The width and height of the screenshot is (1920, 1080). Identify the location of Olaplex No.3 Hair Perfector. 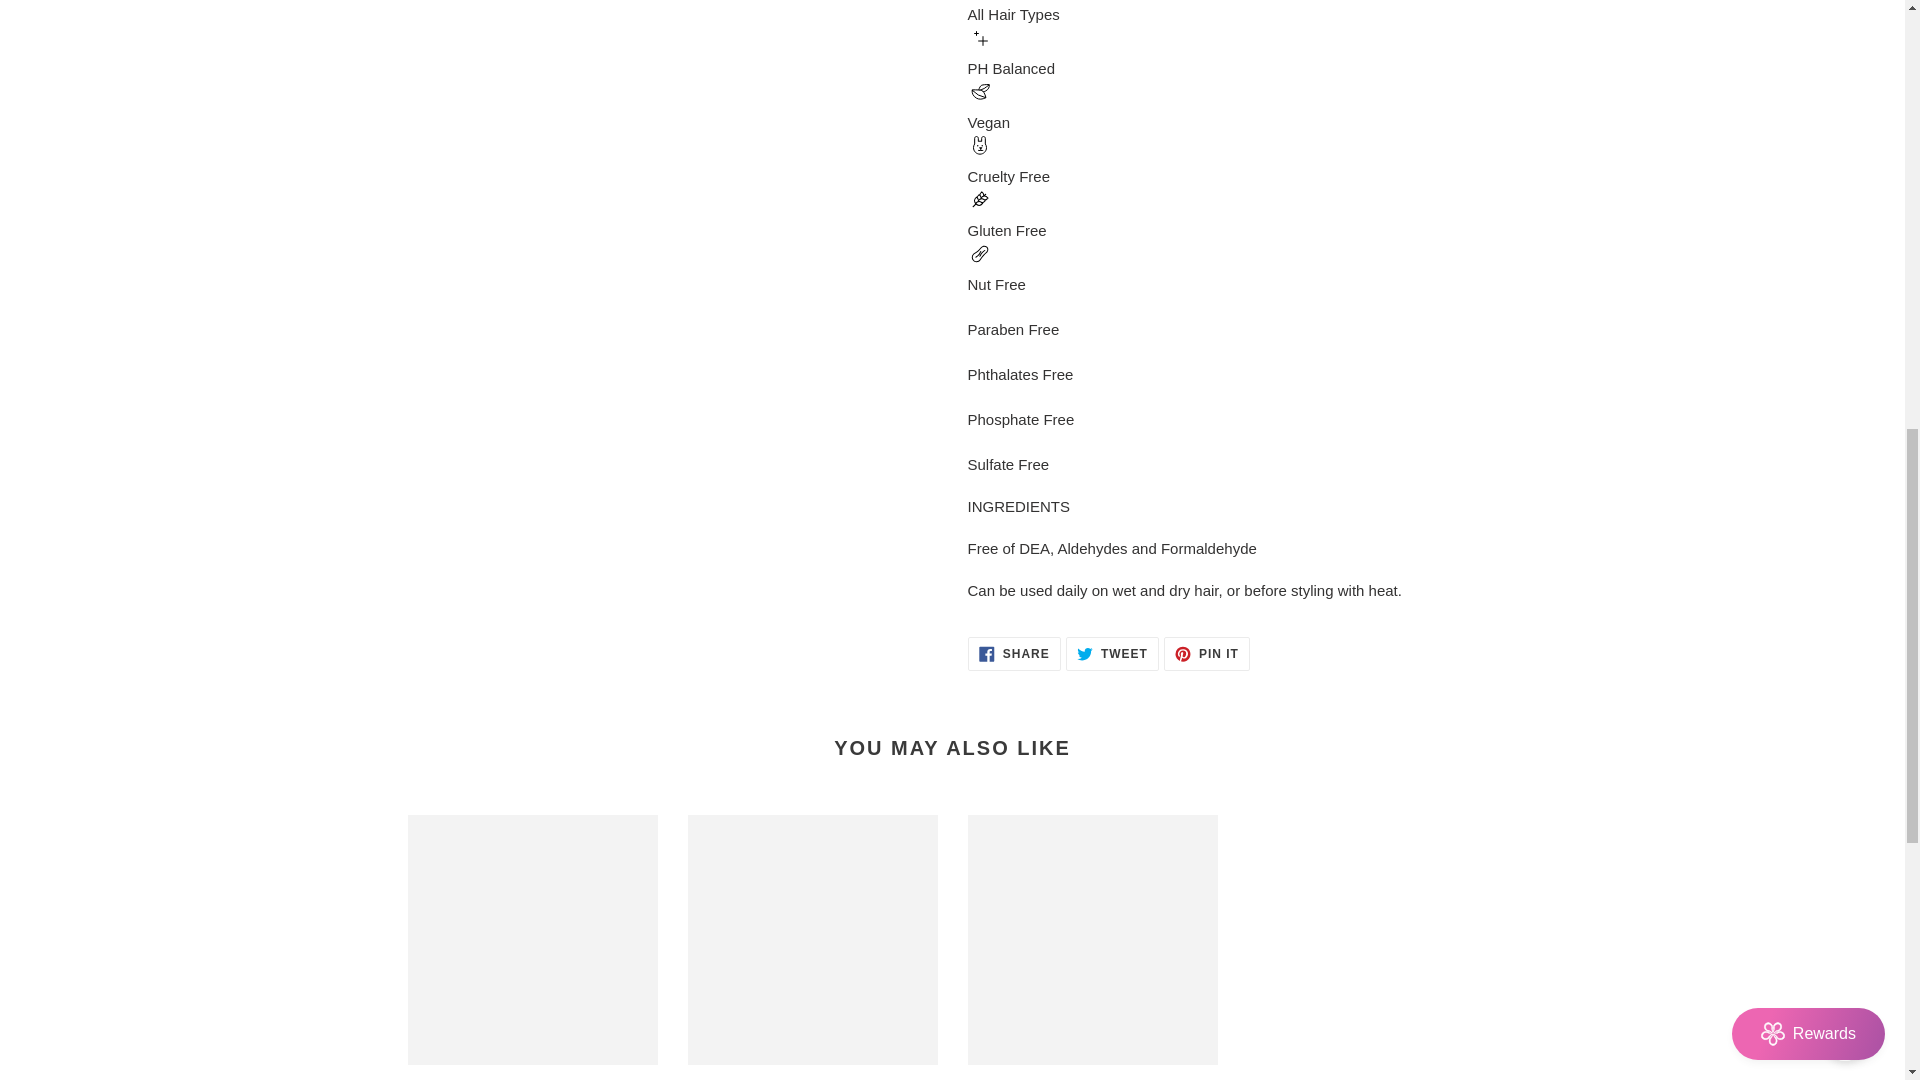
(1112, 654).